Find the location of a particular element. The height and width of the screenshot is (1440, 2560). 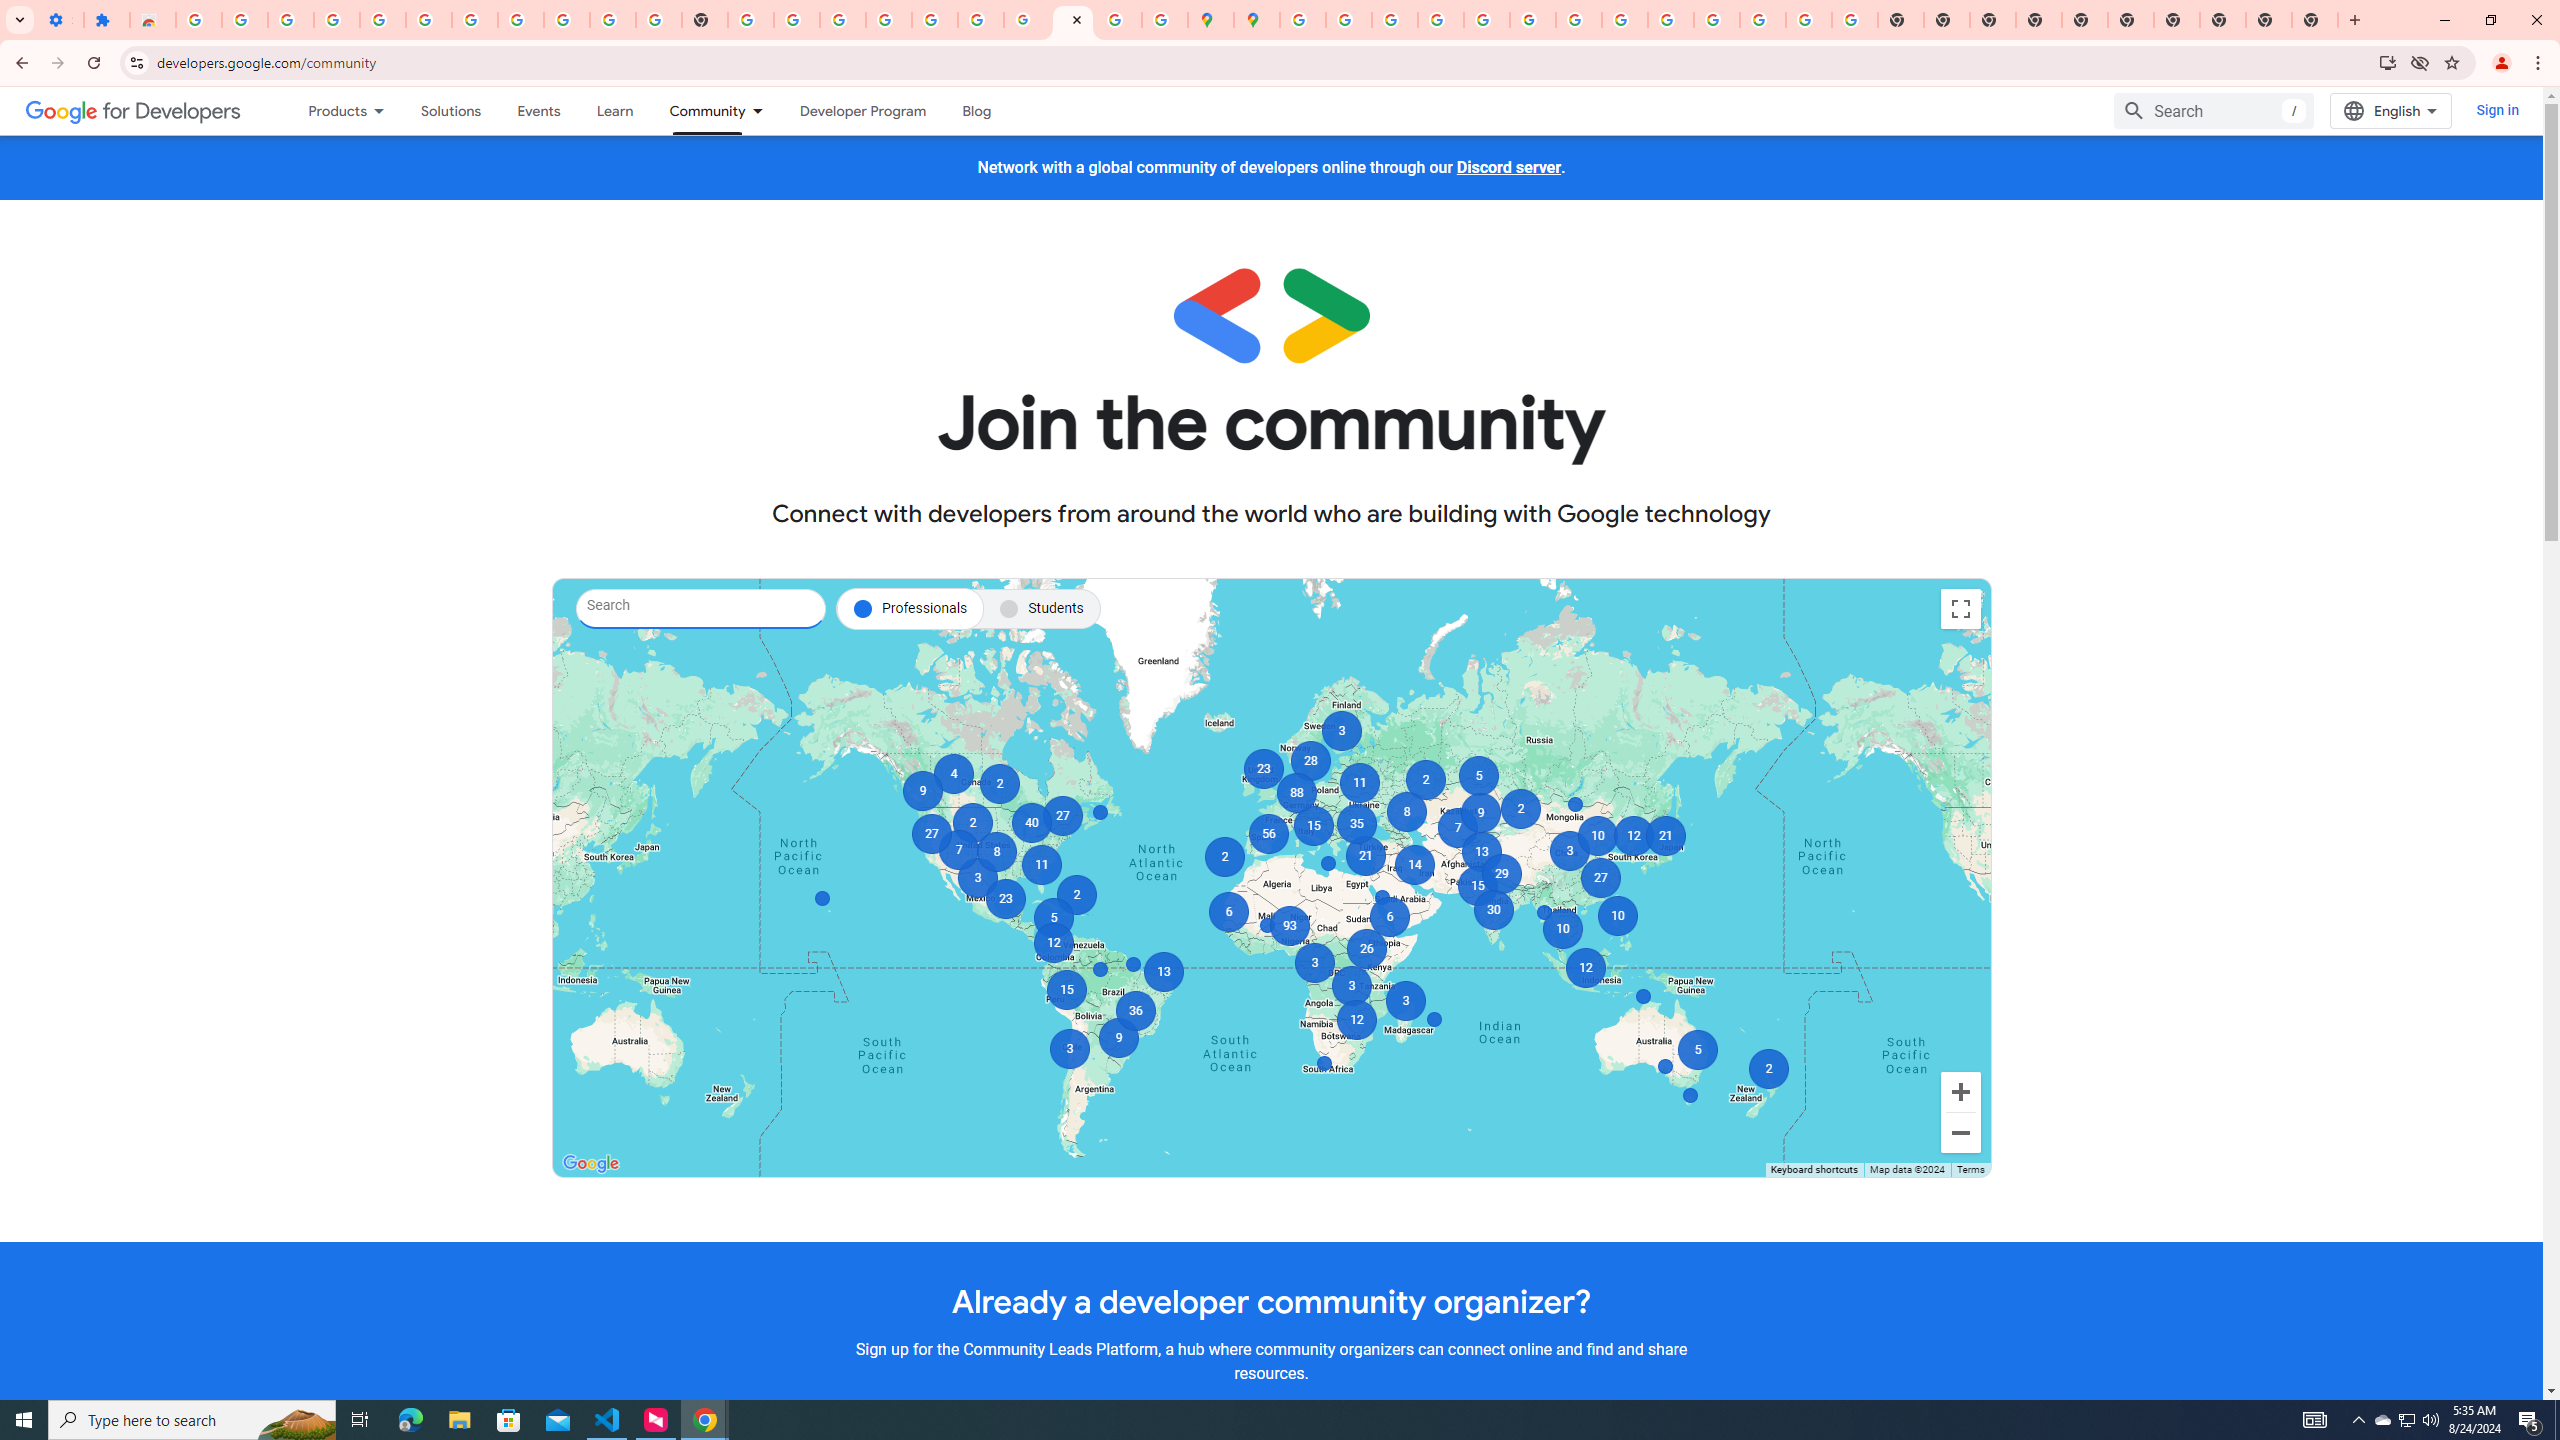

YouTube is located at coordinates (1578, 20).